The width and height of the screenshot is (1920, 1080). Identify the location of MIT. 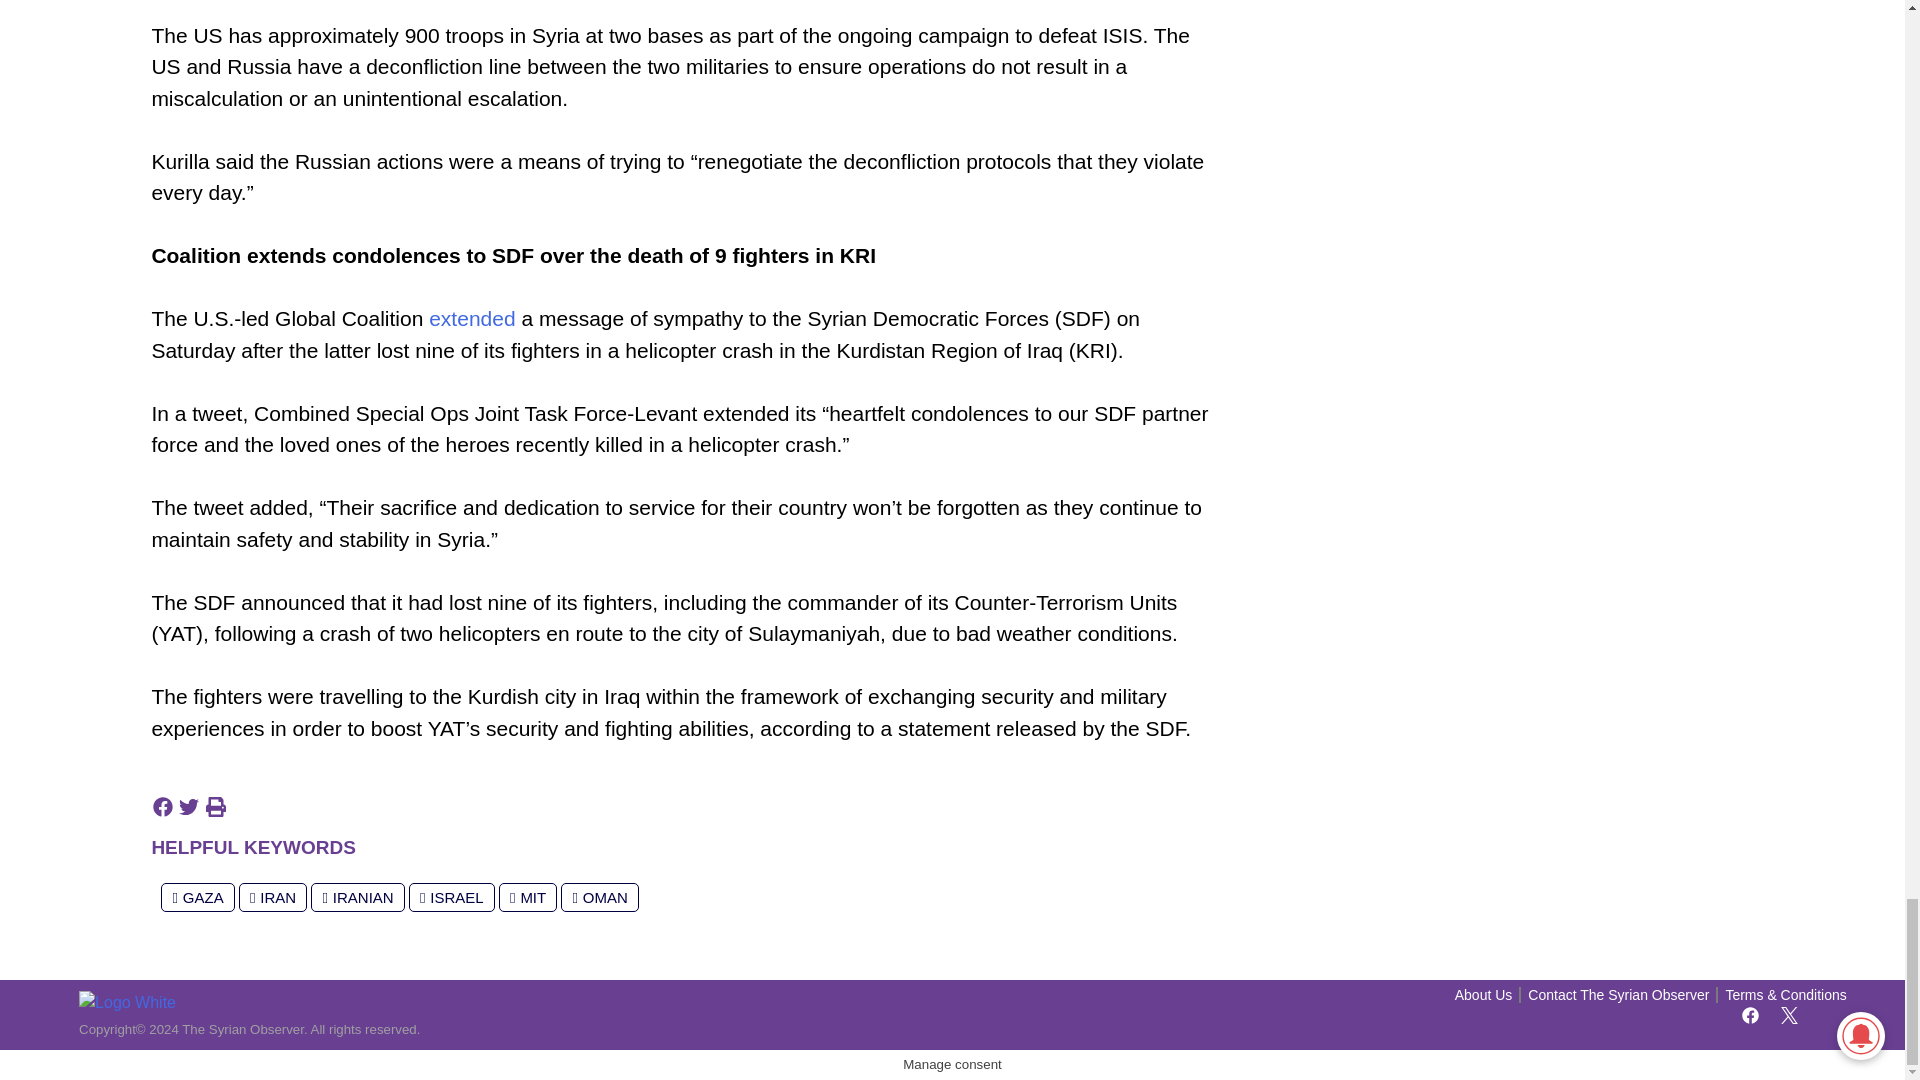
(528, 897).